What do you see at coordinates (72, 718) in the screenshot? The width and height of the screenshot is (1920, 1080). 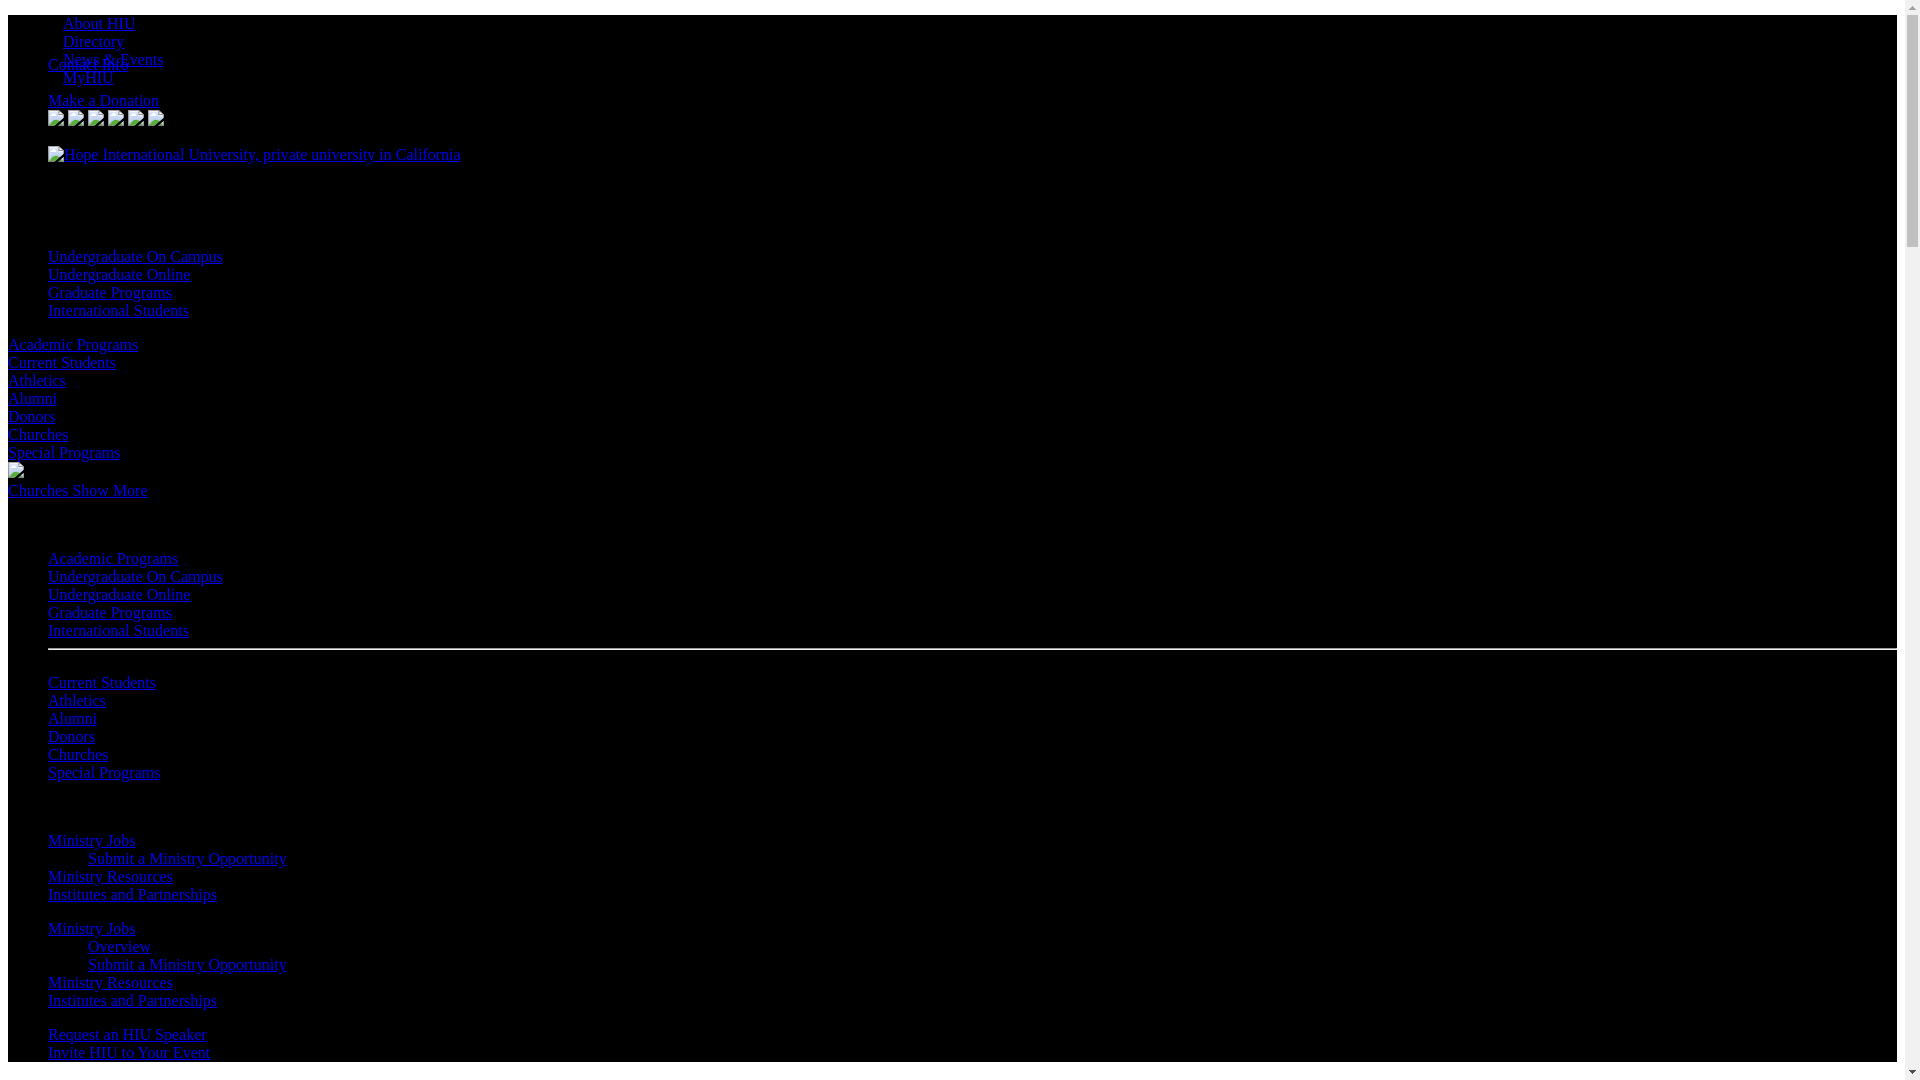 I see `Alumni` at bounding box center [72, 718].